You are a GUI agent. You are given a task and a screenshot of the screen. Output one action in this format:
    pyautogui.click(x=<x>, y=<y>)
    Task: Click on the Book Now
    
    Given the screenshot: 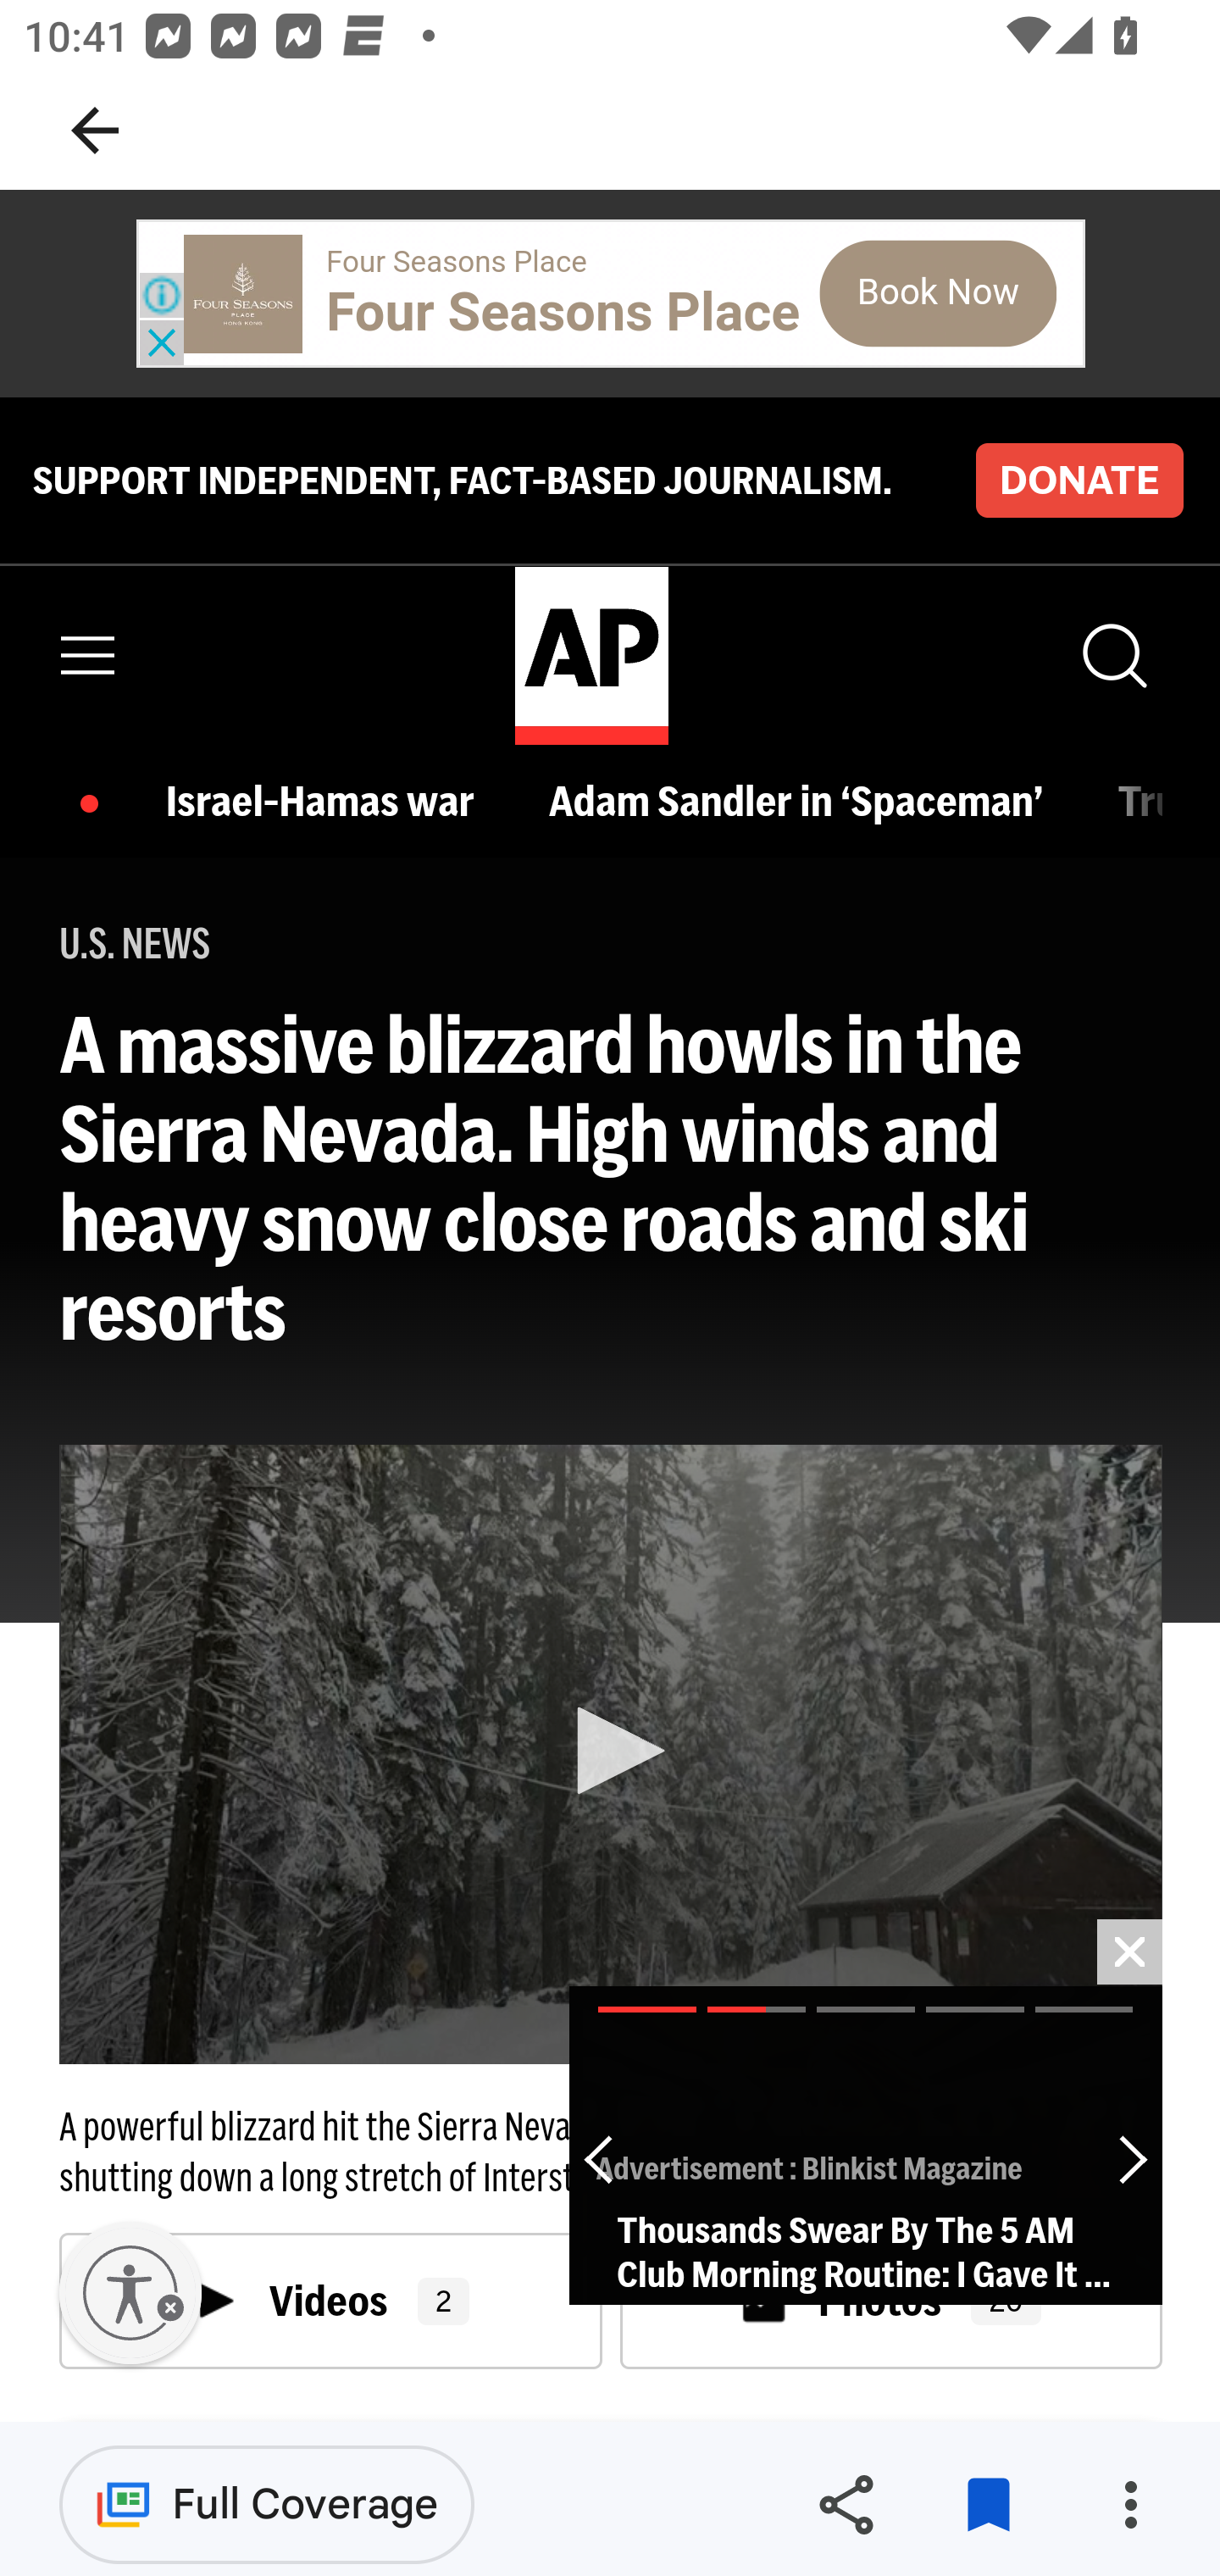 What is the action you would take?
    pyautogui.click(x=938, y=293)
    